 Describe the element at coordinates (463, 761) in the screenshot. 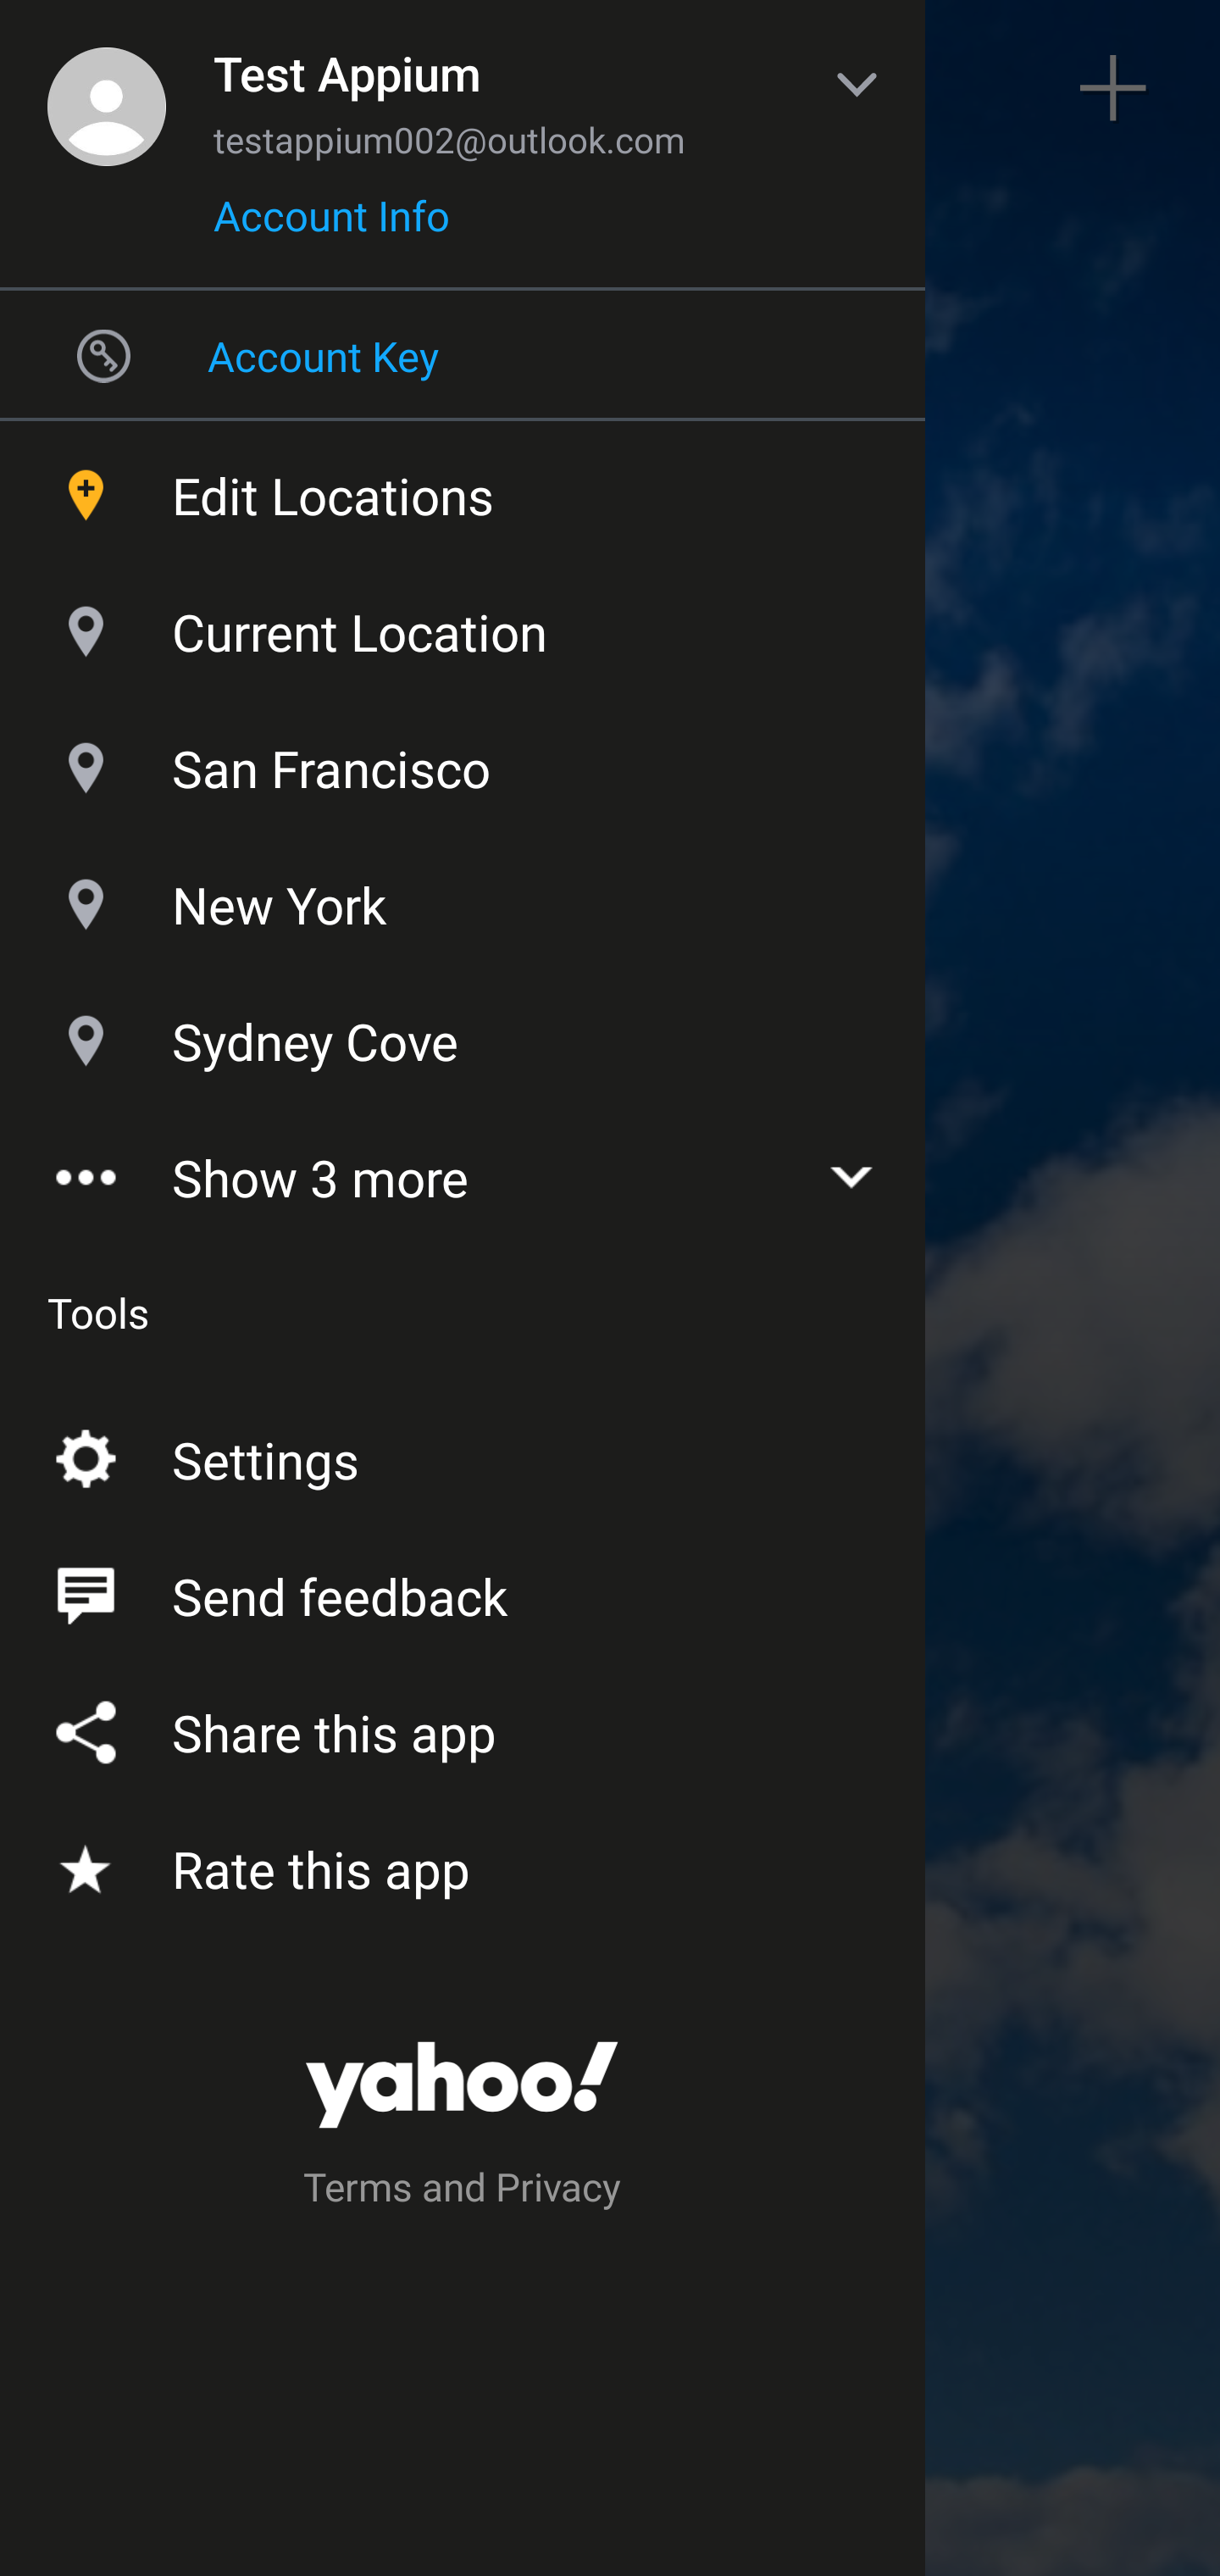

I see `San Francisco` at that location.